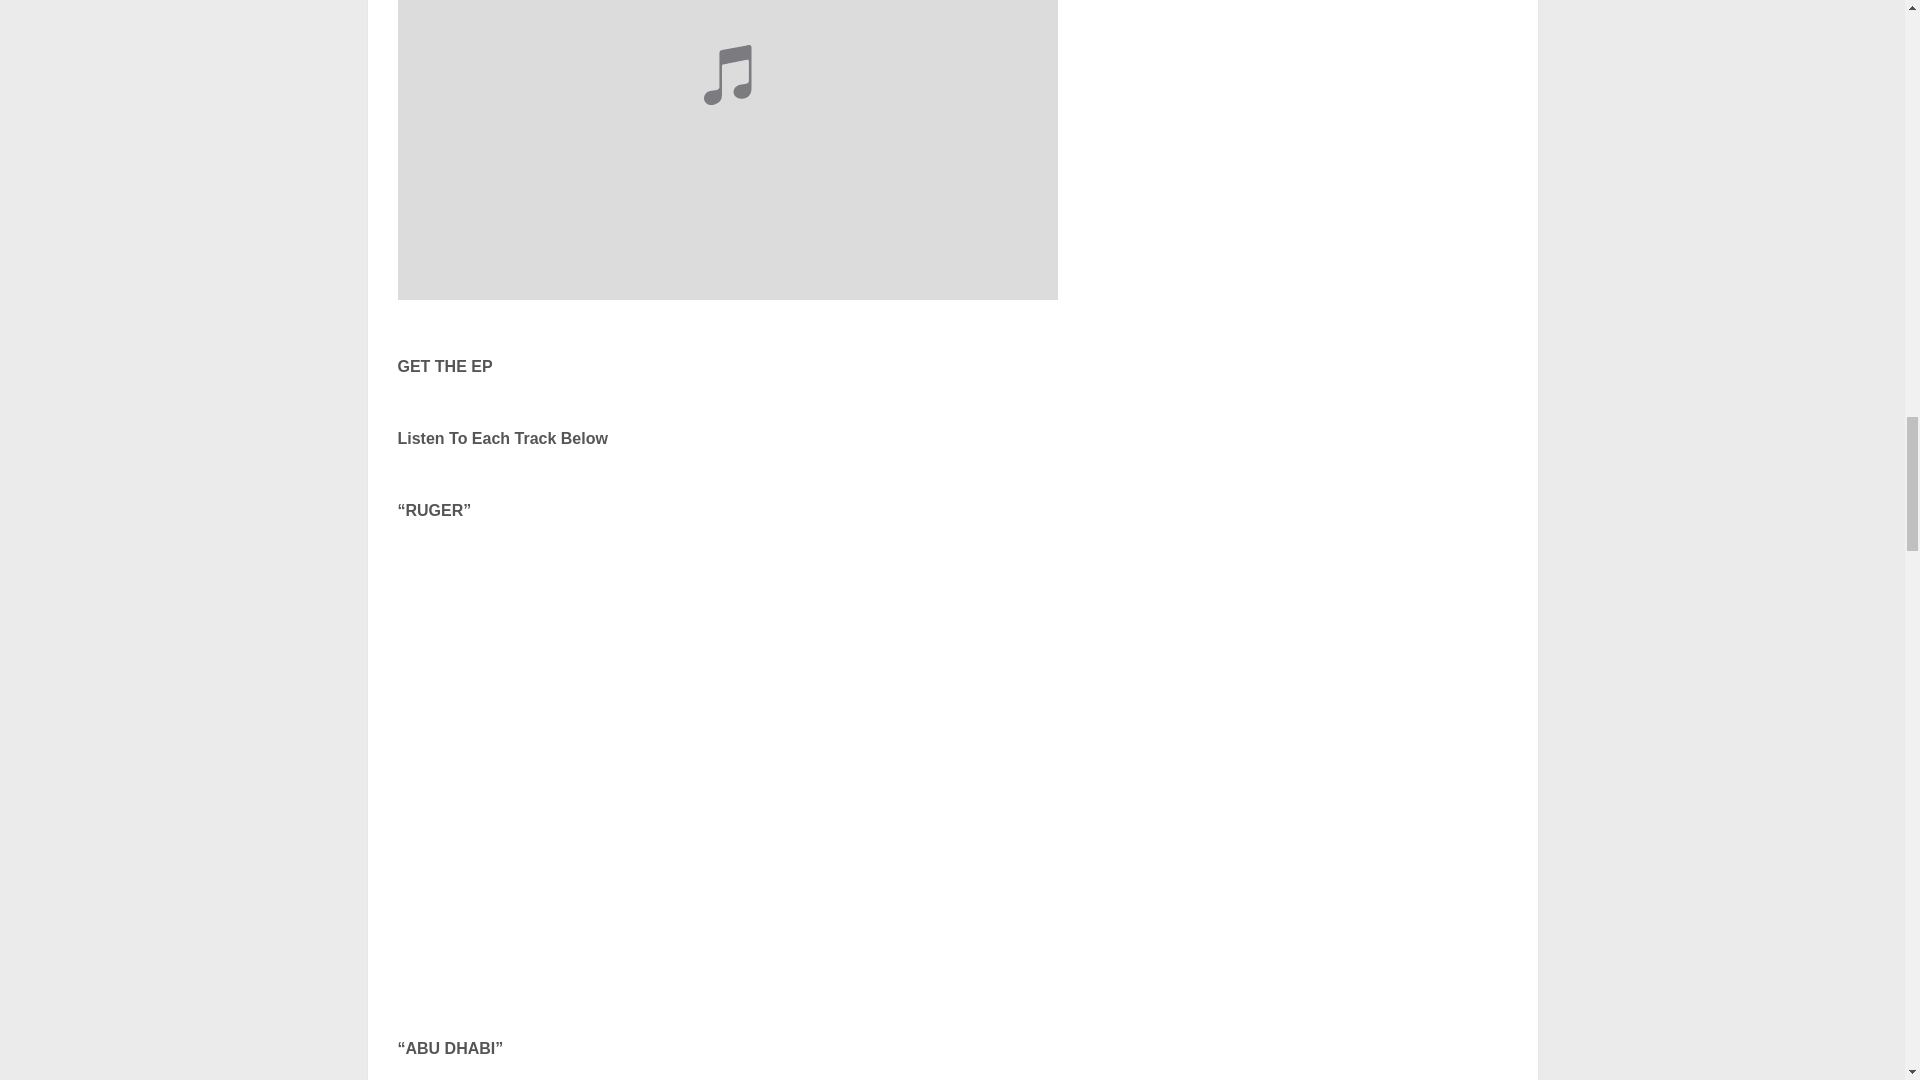  What do you see at coordinates (445, 366) in the screenshot?
I see `GET THE EP` at bounding box center [445, 366].